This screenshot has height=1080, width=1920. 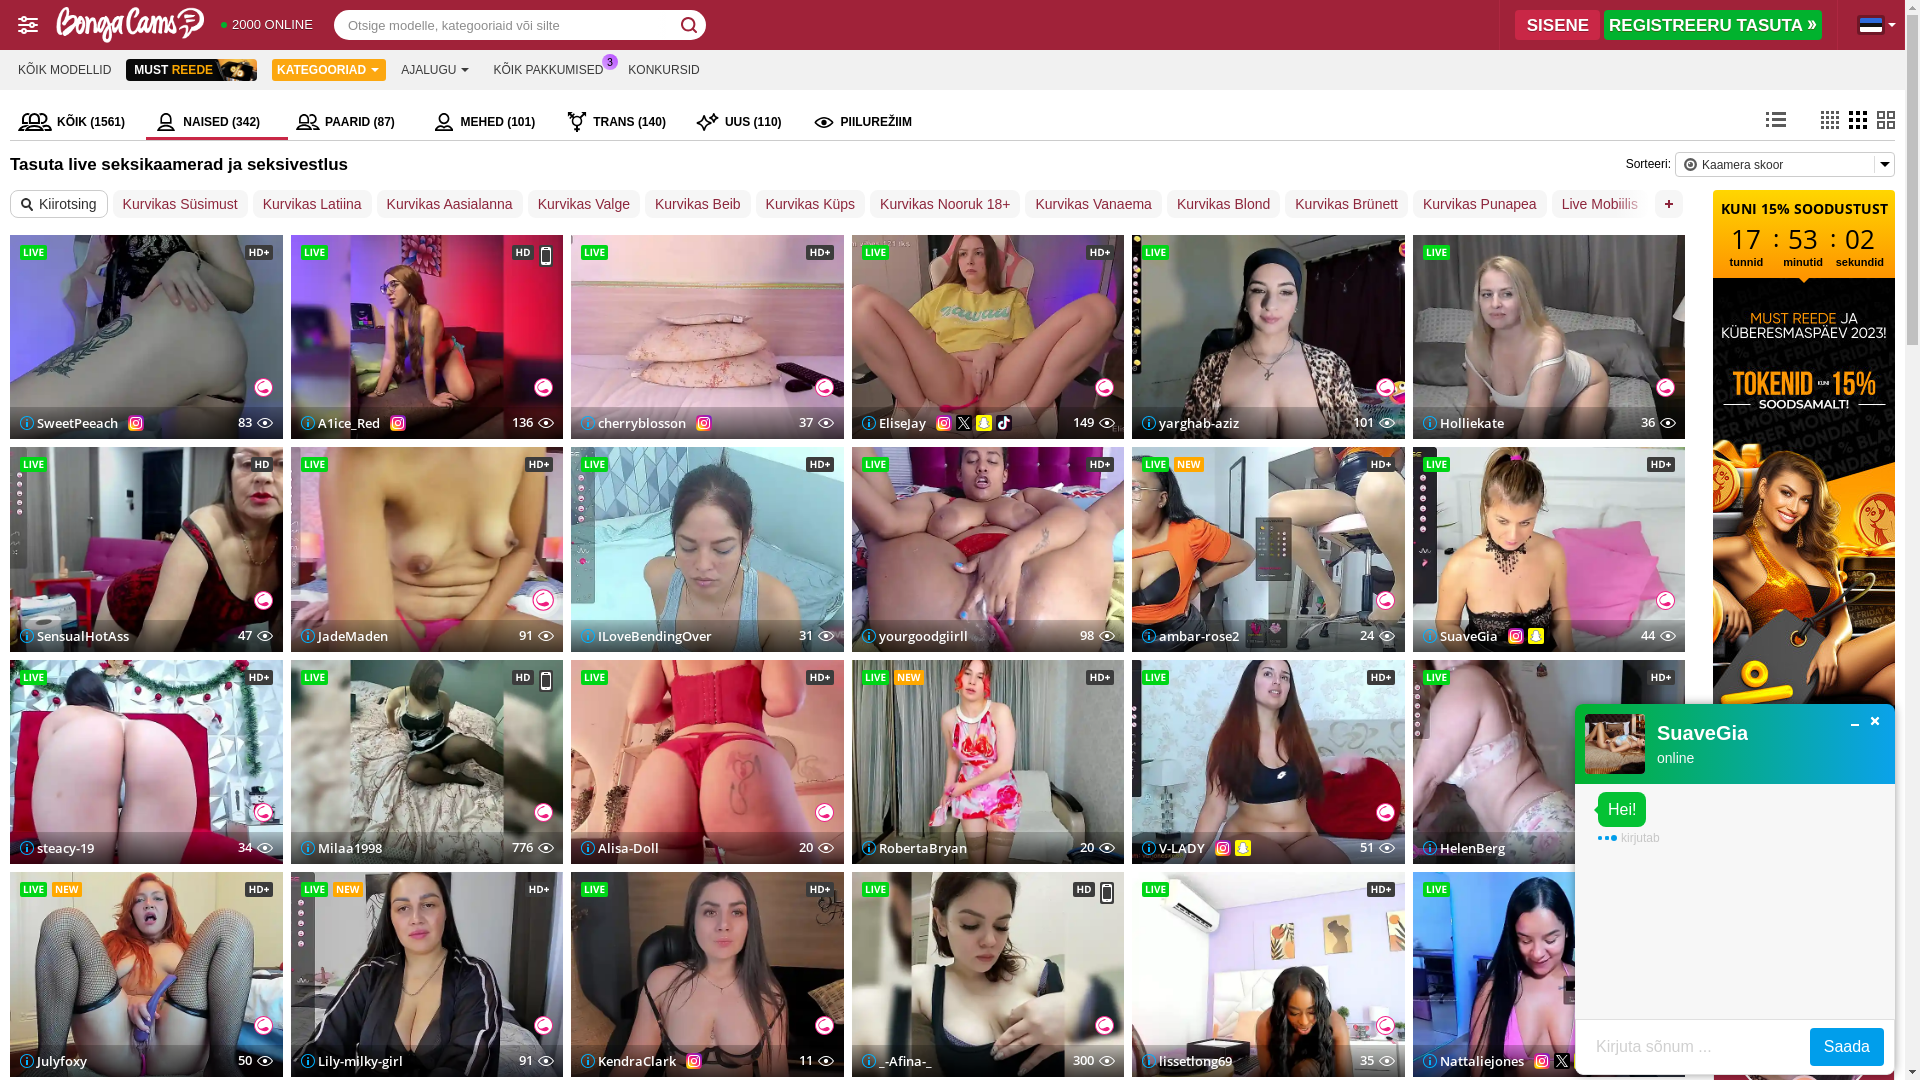 I want to click on TRANS (140), so click(x=622, y=122).